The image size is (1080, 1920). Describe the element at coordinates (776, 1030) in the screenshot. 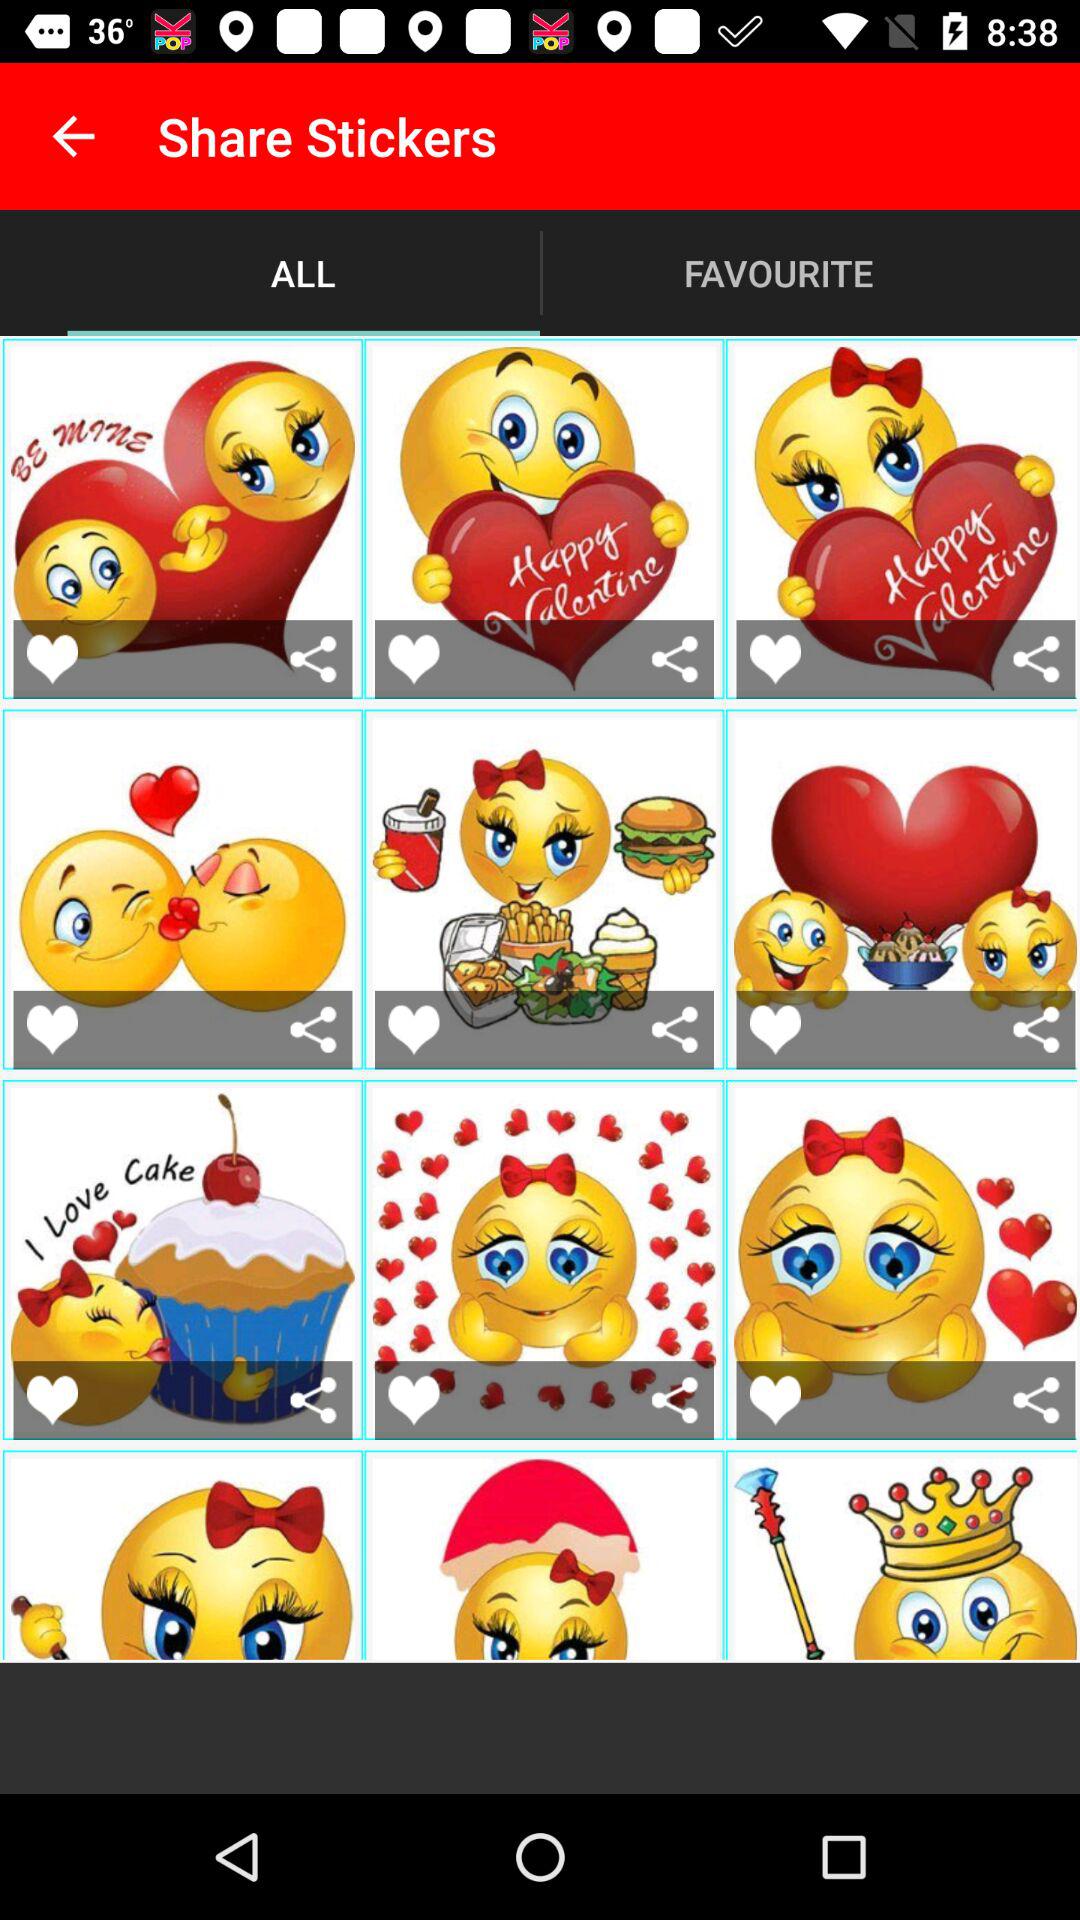

I see `click to favorite` at that location.